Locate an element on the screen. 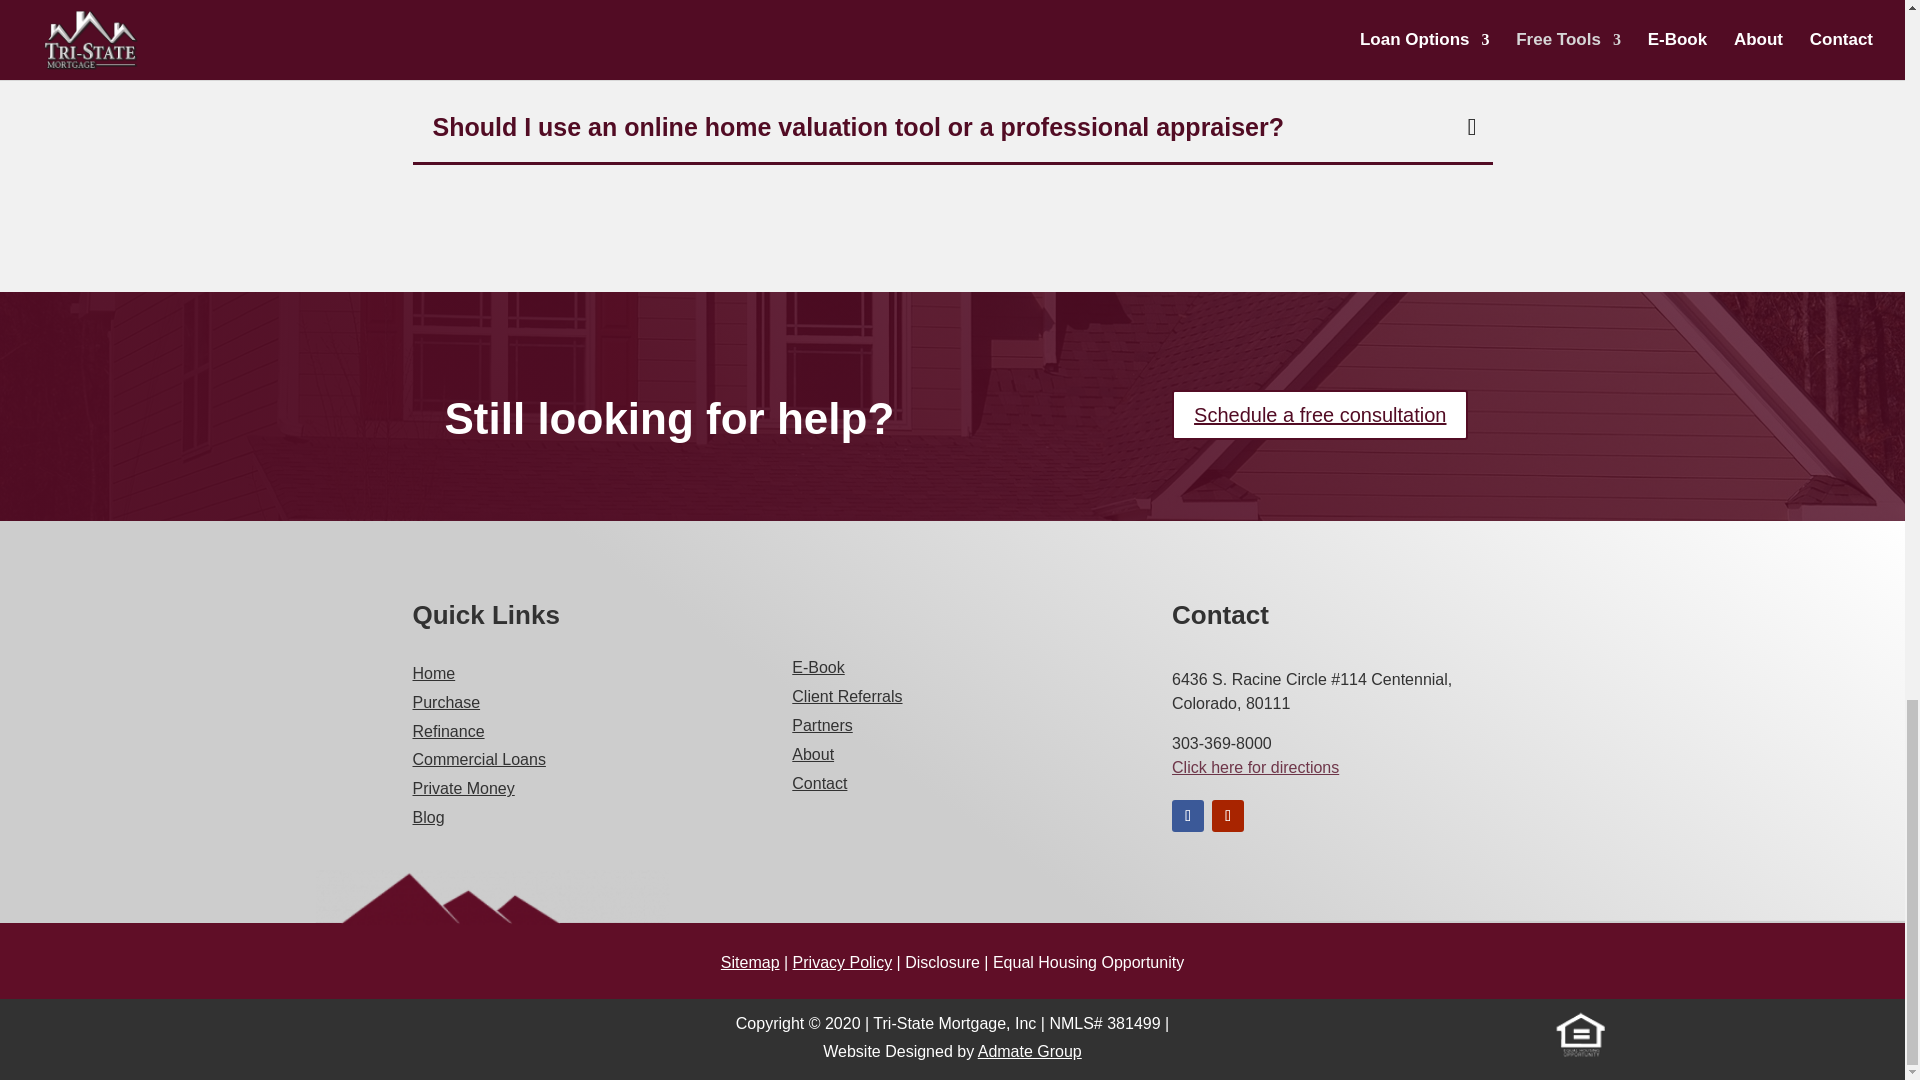 This screenshot has width=1920, height=1080. footer is located at coordinates (464, 893).